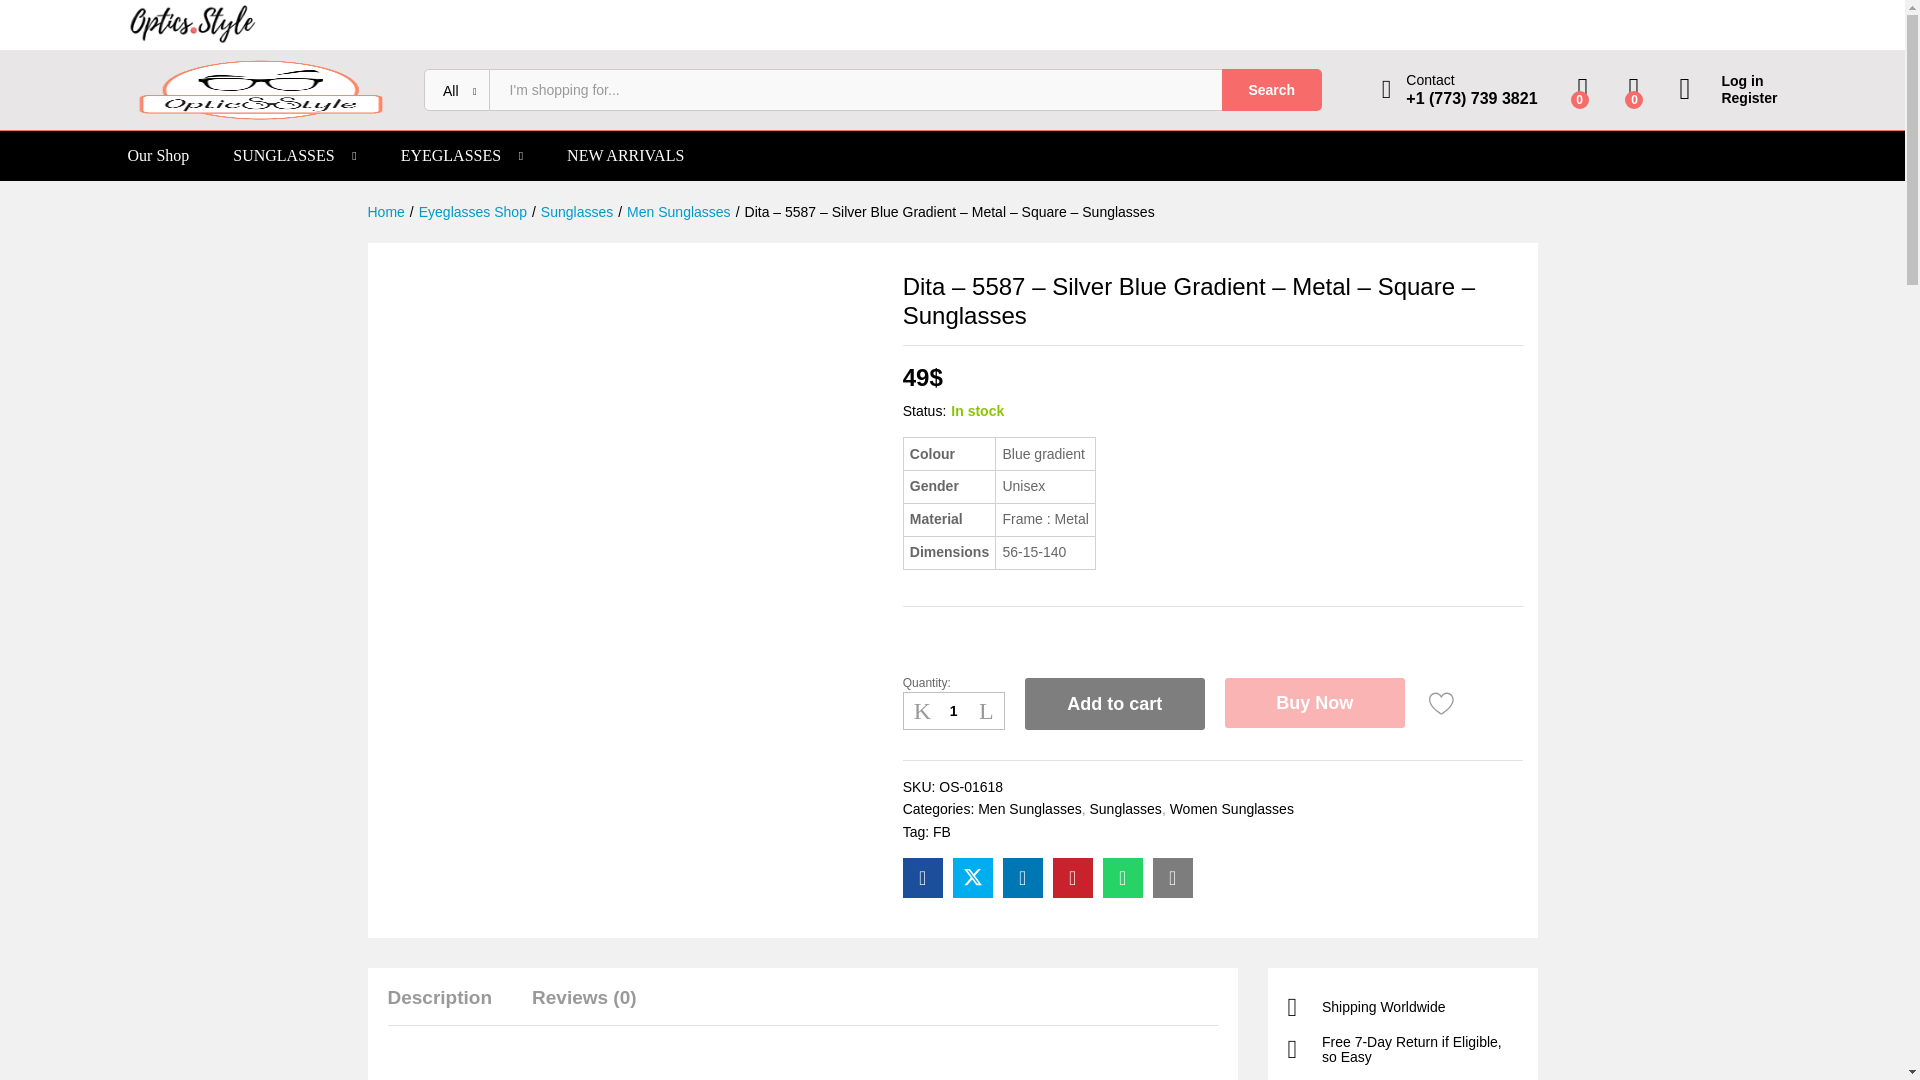 The image size is (1920, 1080). Describe the element at coordinates (624, 156) in the screenshot. I see `NEW ARRIVALS` at that location.